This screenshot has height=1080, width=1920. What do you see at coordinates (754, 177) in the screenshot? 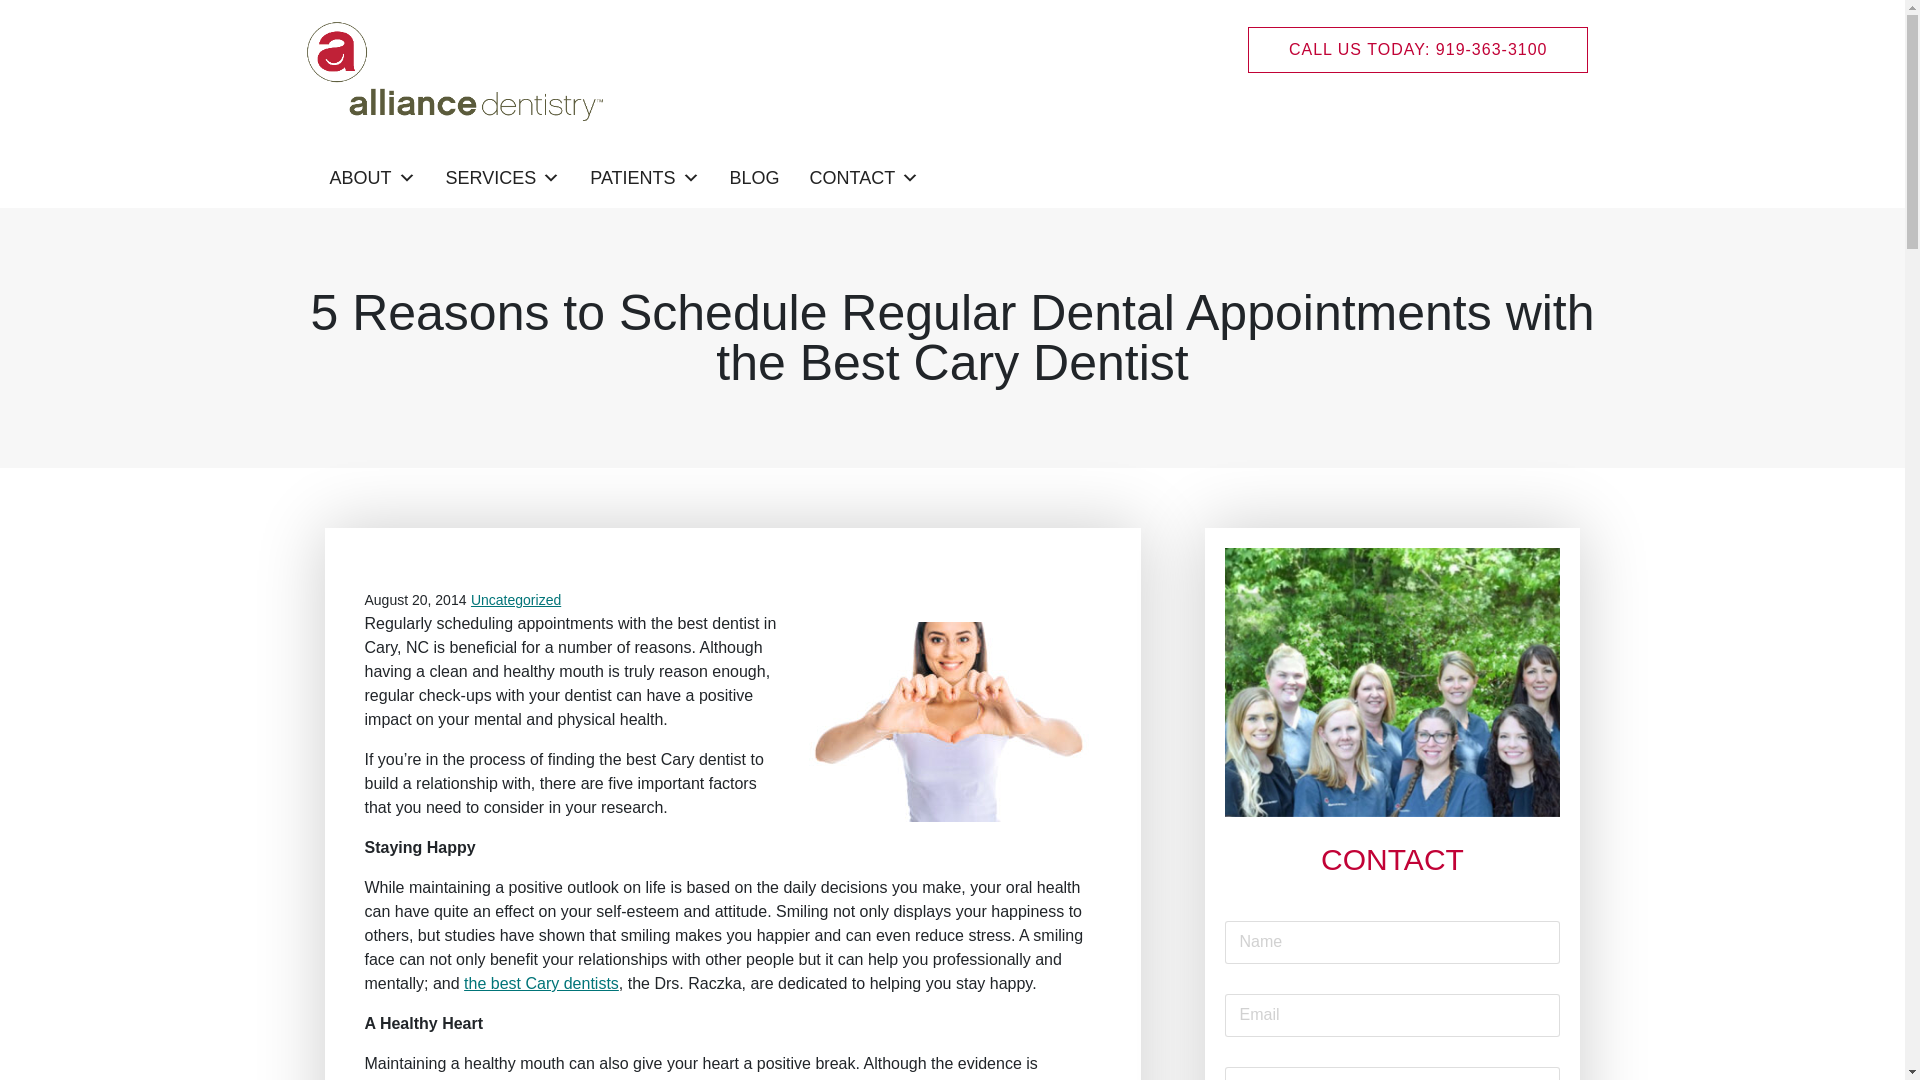
I see `BLOG` at bounding box center [754, 177].